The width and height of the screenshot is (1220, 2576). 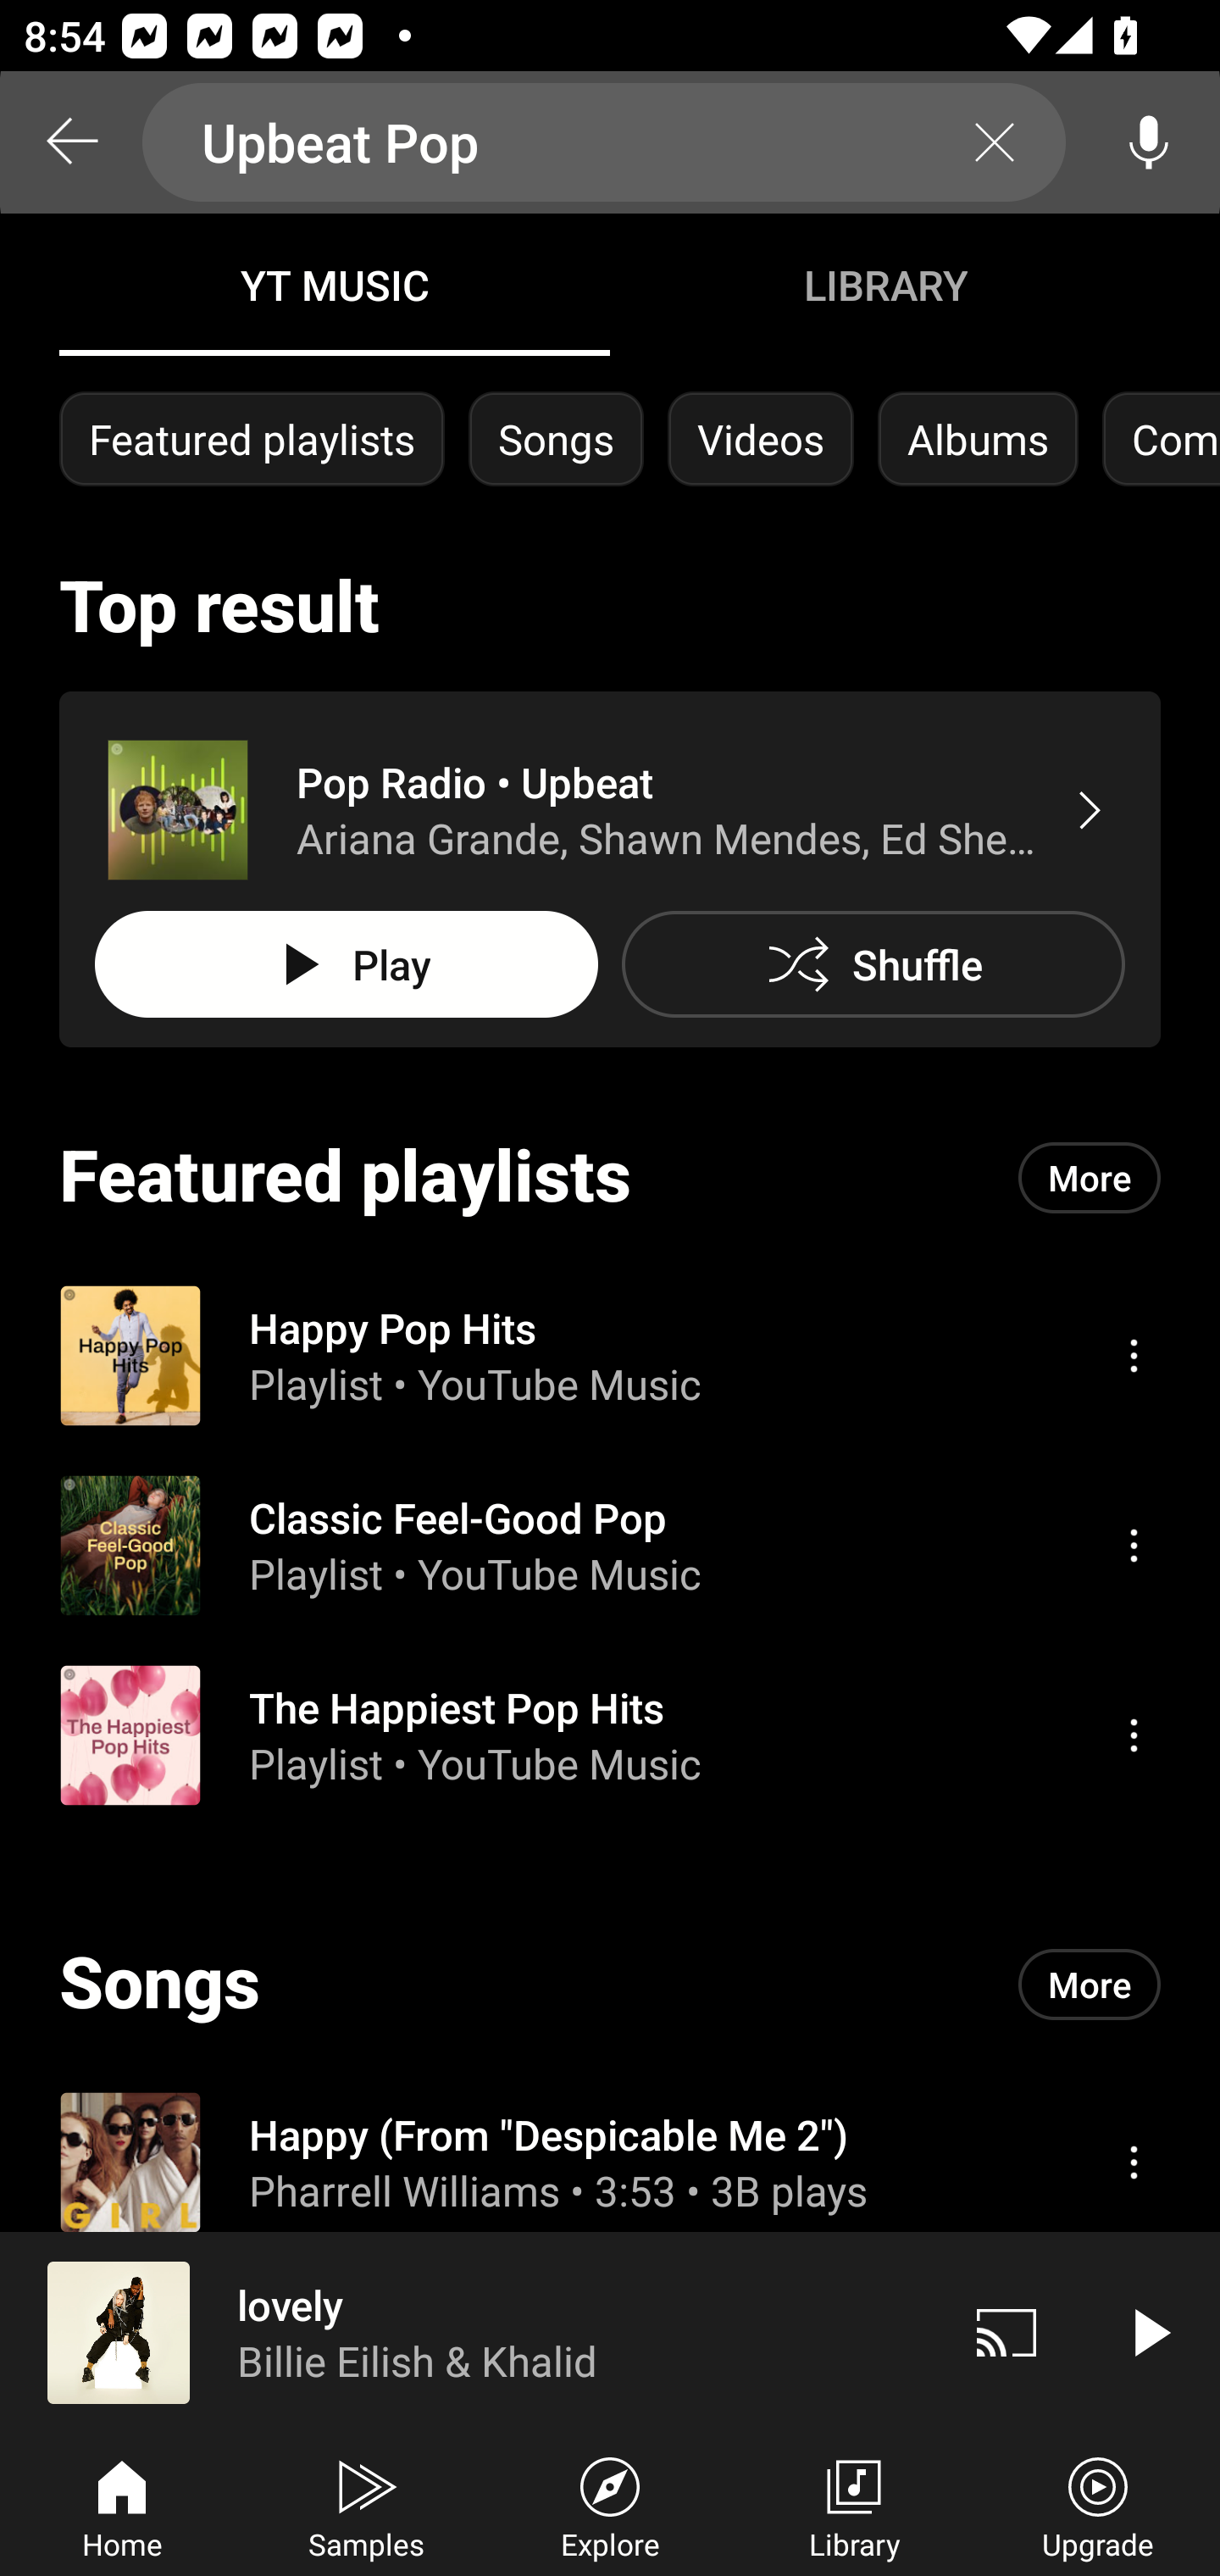 I want to click on Samples, so click(x=366, y=2505).